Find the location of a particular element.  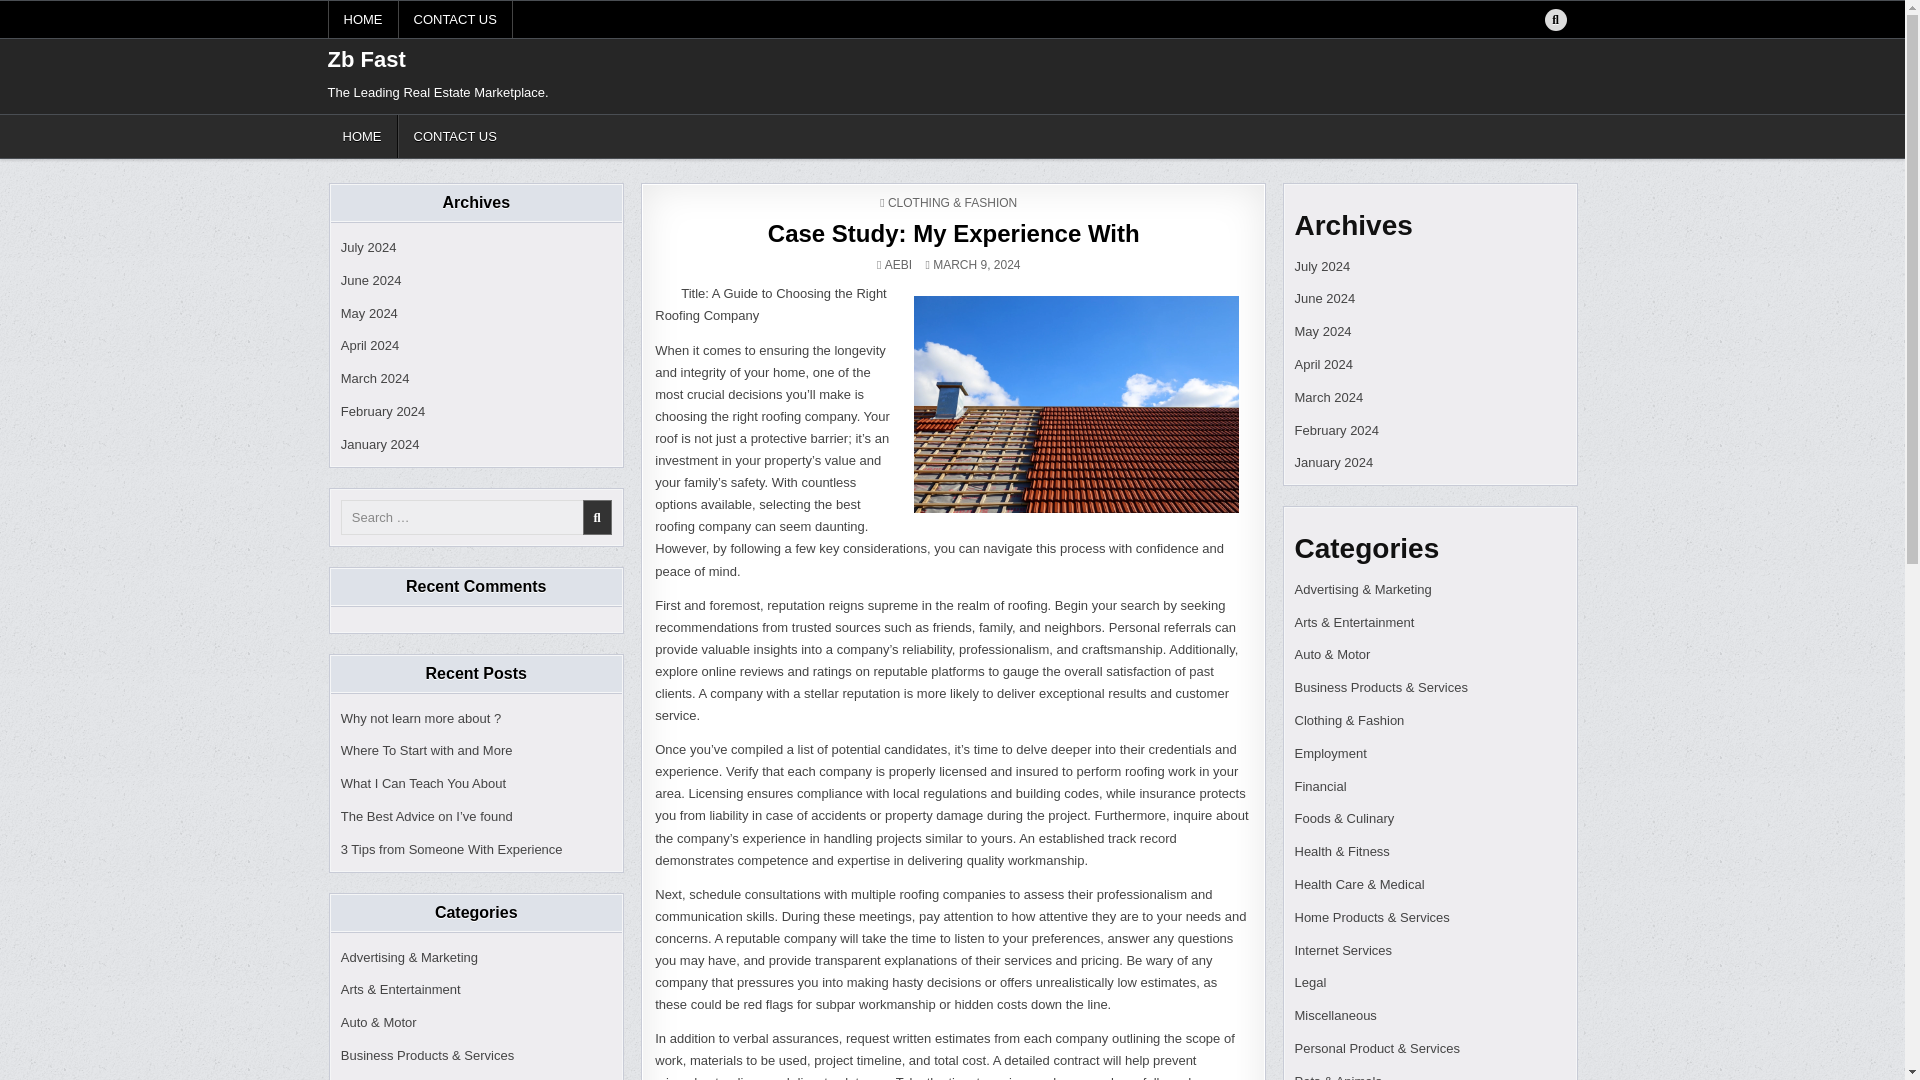

3 Tips from Someone With Experience is located at coordinates (452, 850).